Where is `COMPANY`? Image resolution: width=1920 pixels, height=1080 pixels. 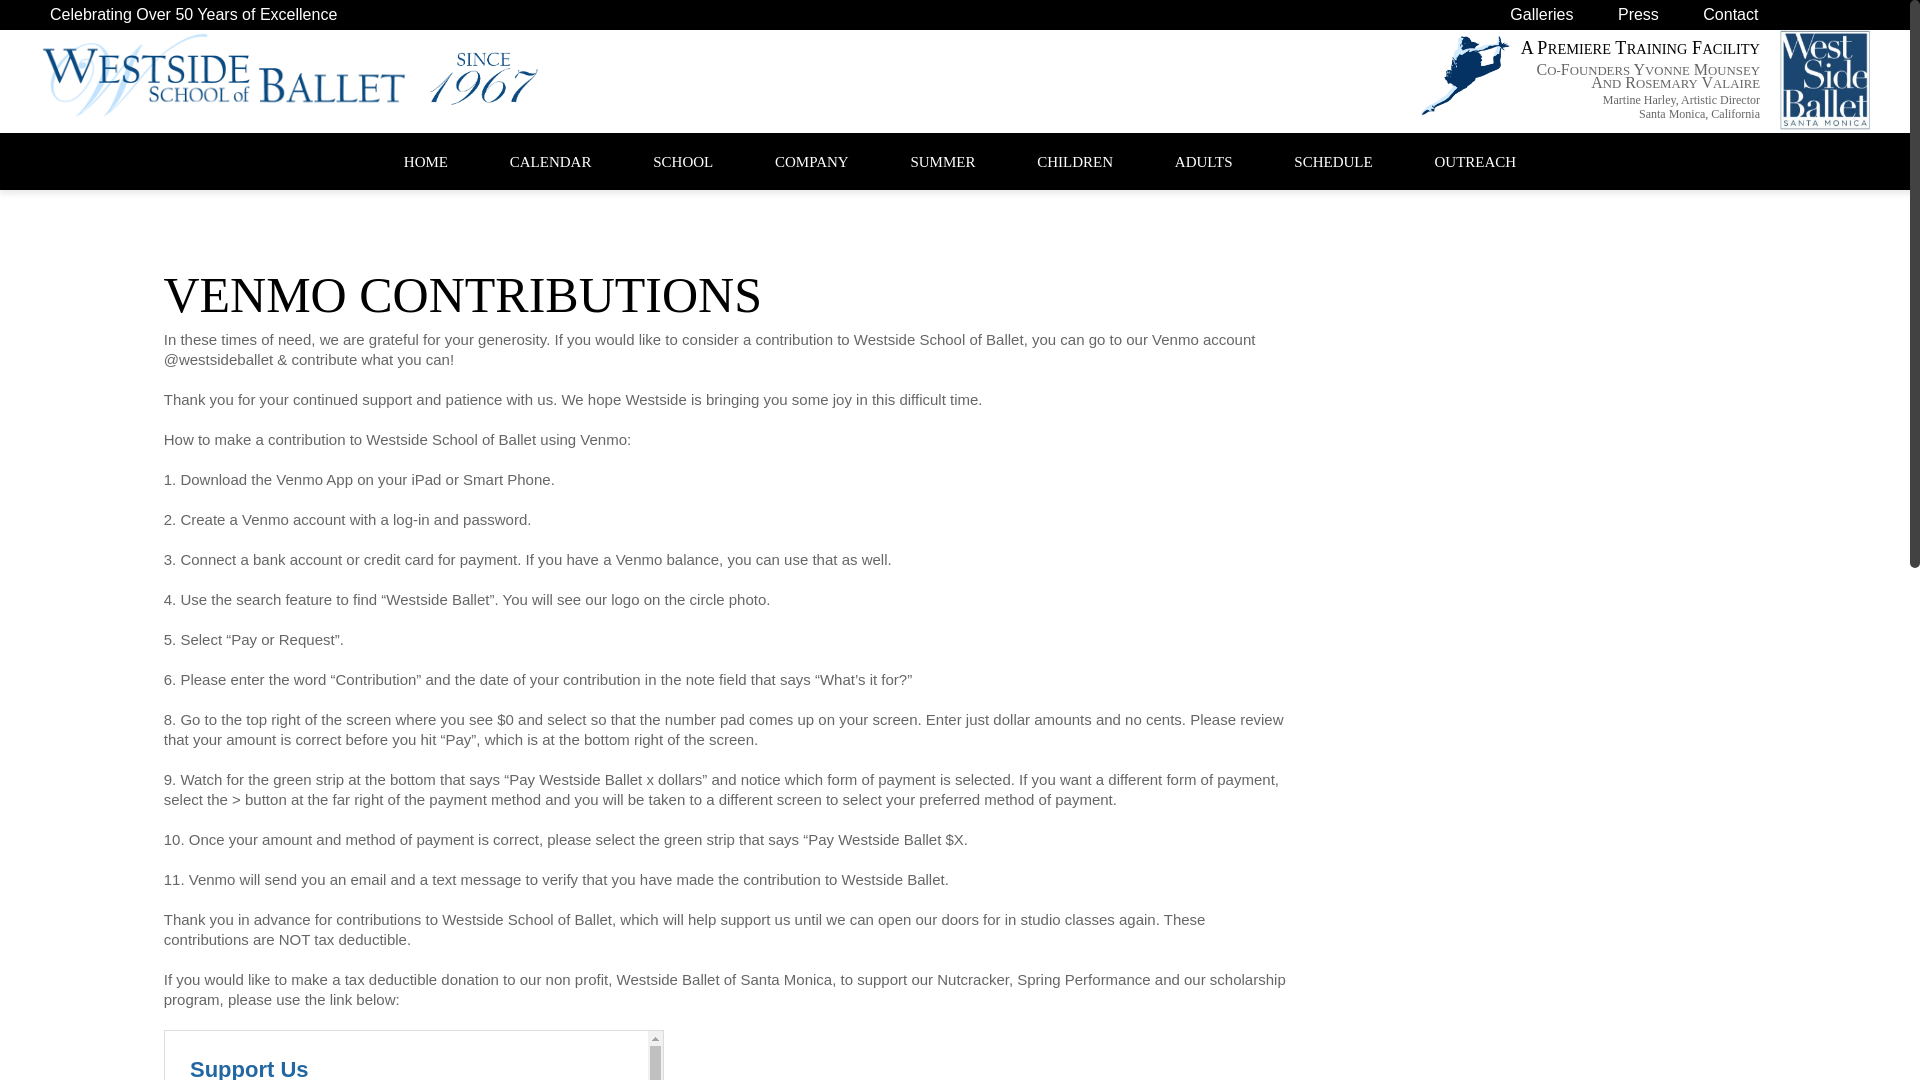
COMPANY is located at coordinates (812, 162).